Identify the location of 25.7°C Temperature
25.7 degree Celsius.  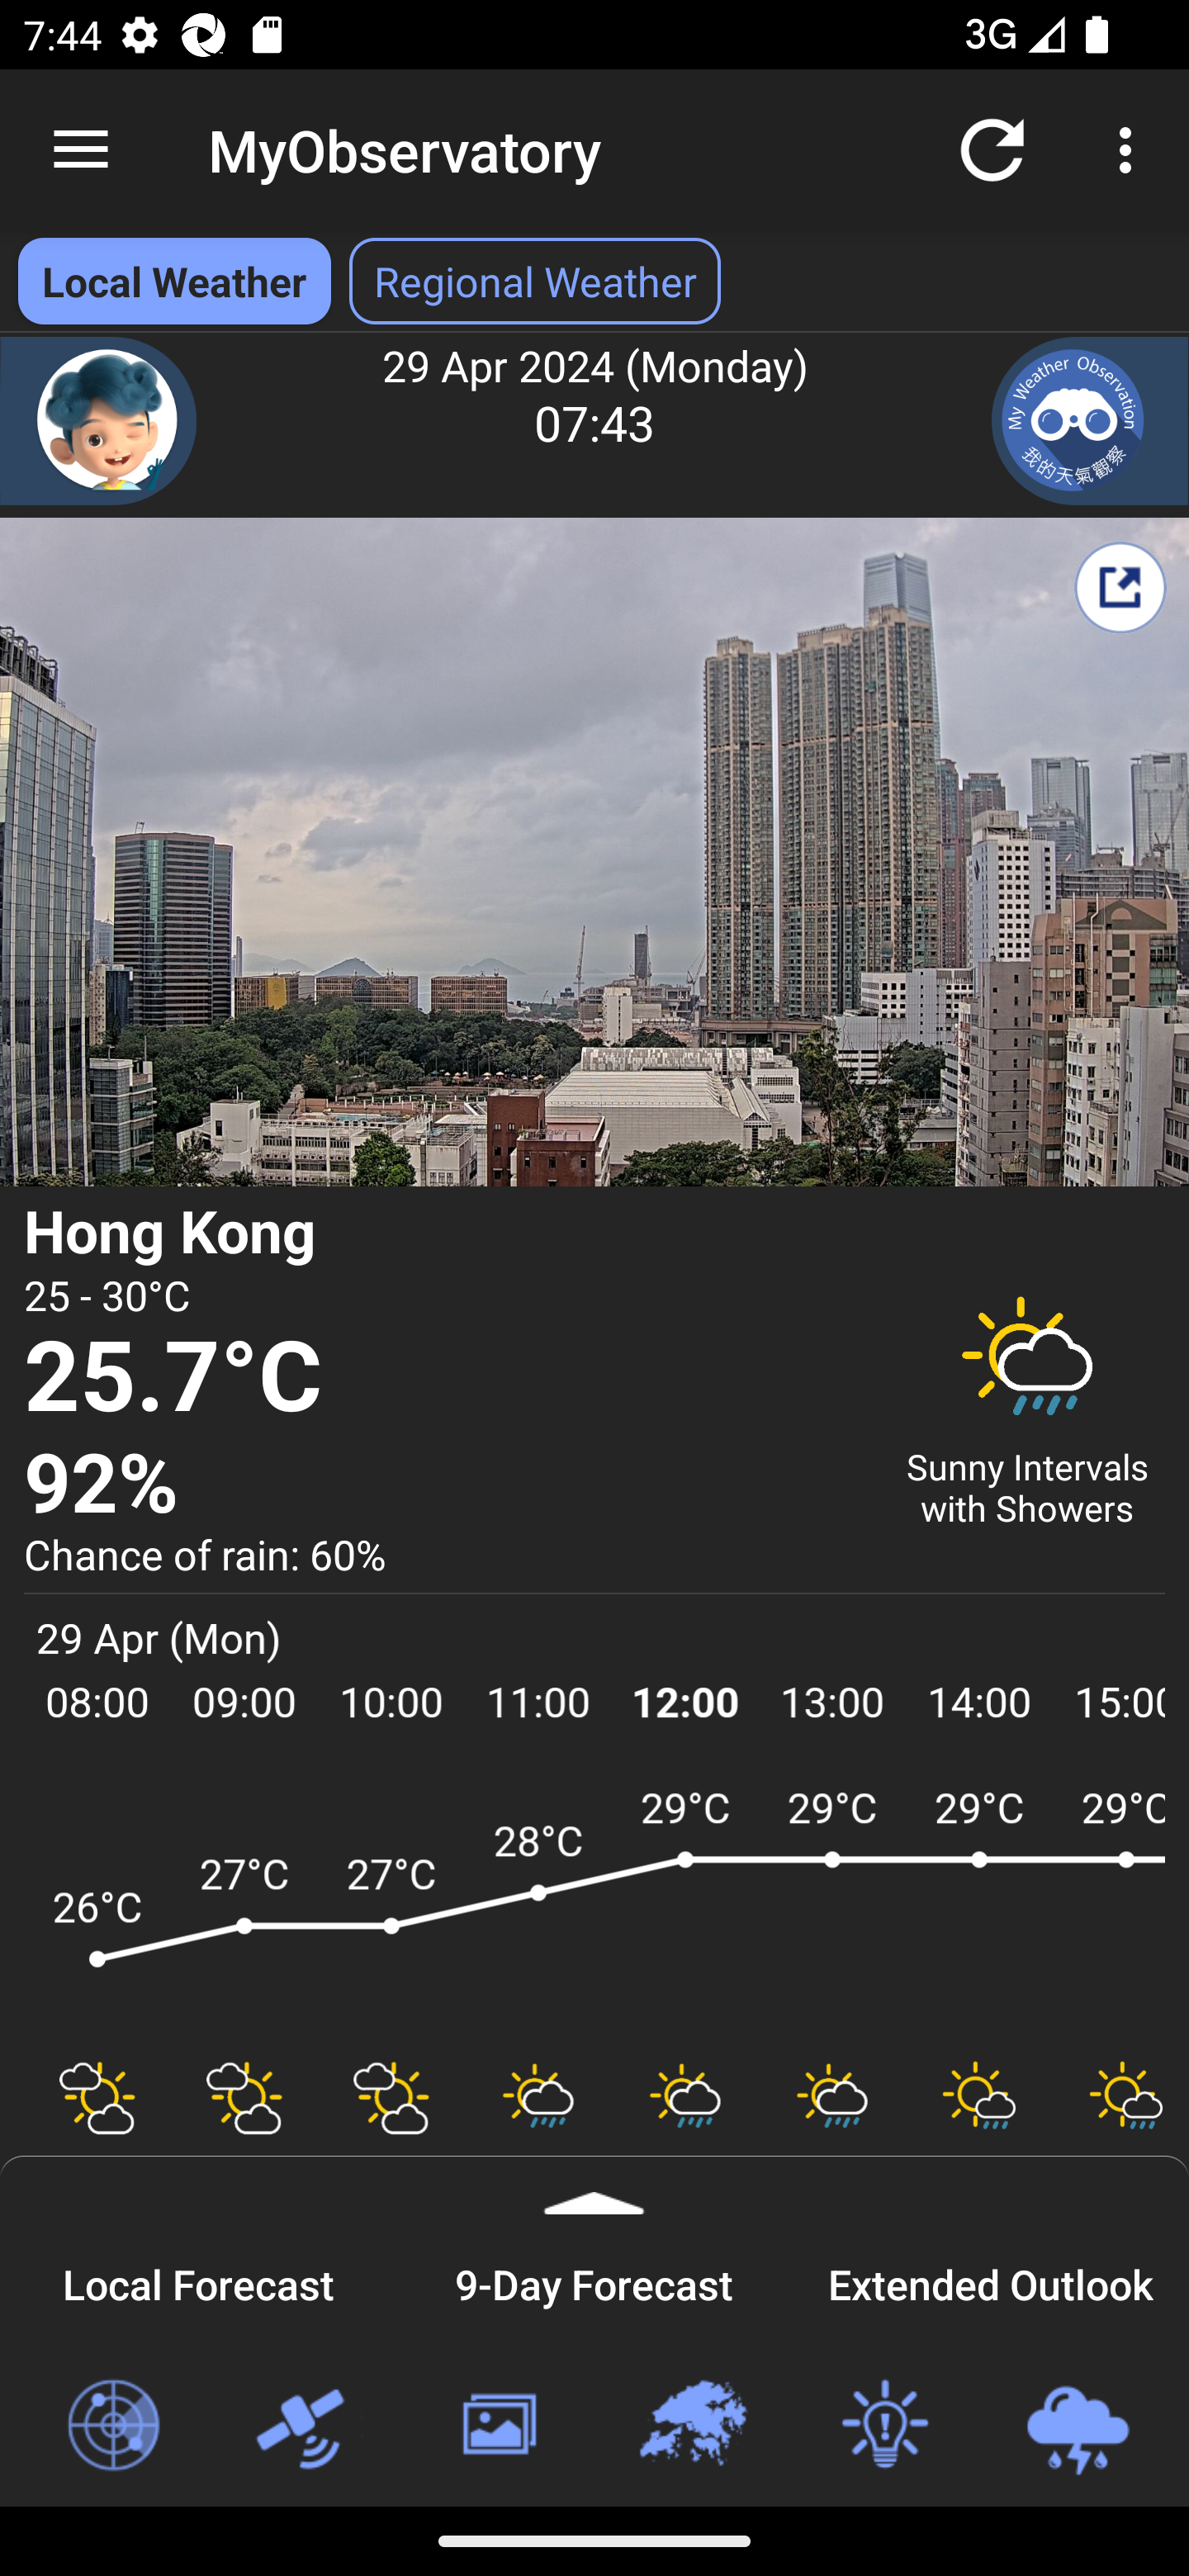
(444, 1379).